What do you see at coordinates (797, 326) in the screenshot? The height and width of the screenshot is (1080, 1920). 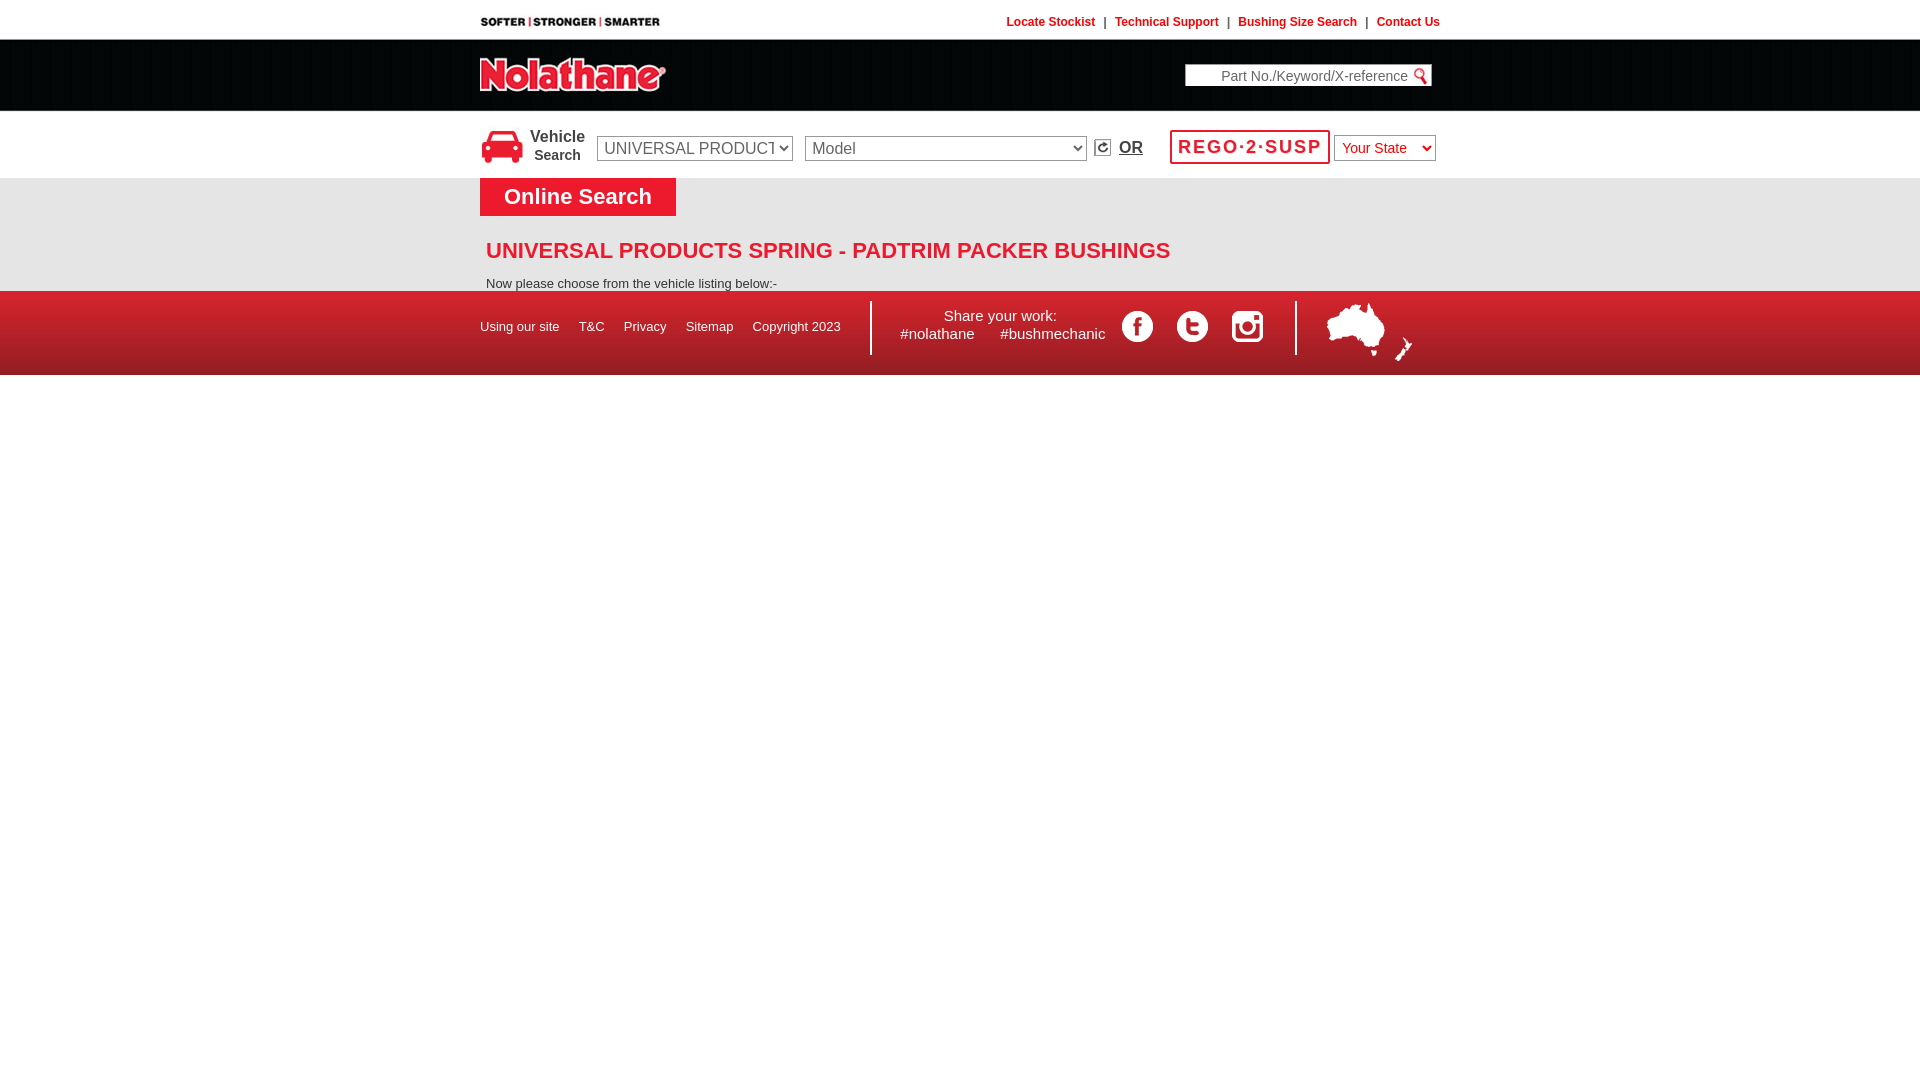 I see `Copyright 2023` at bounding box center [797, 326].